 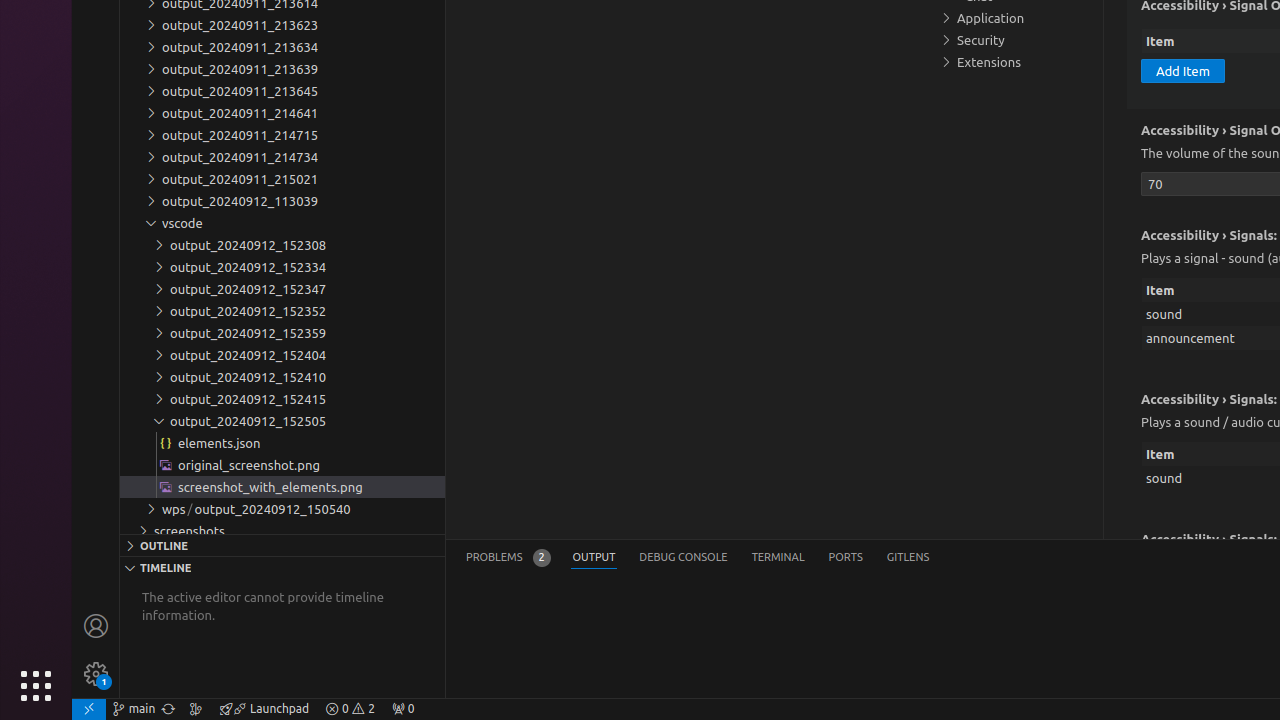 I want to click on screenshots, so click(x=282, y=531).